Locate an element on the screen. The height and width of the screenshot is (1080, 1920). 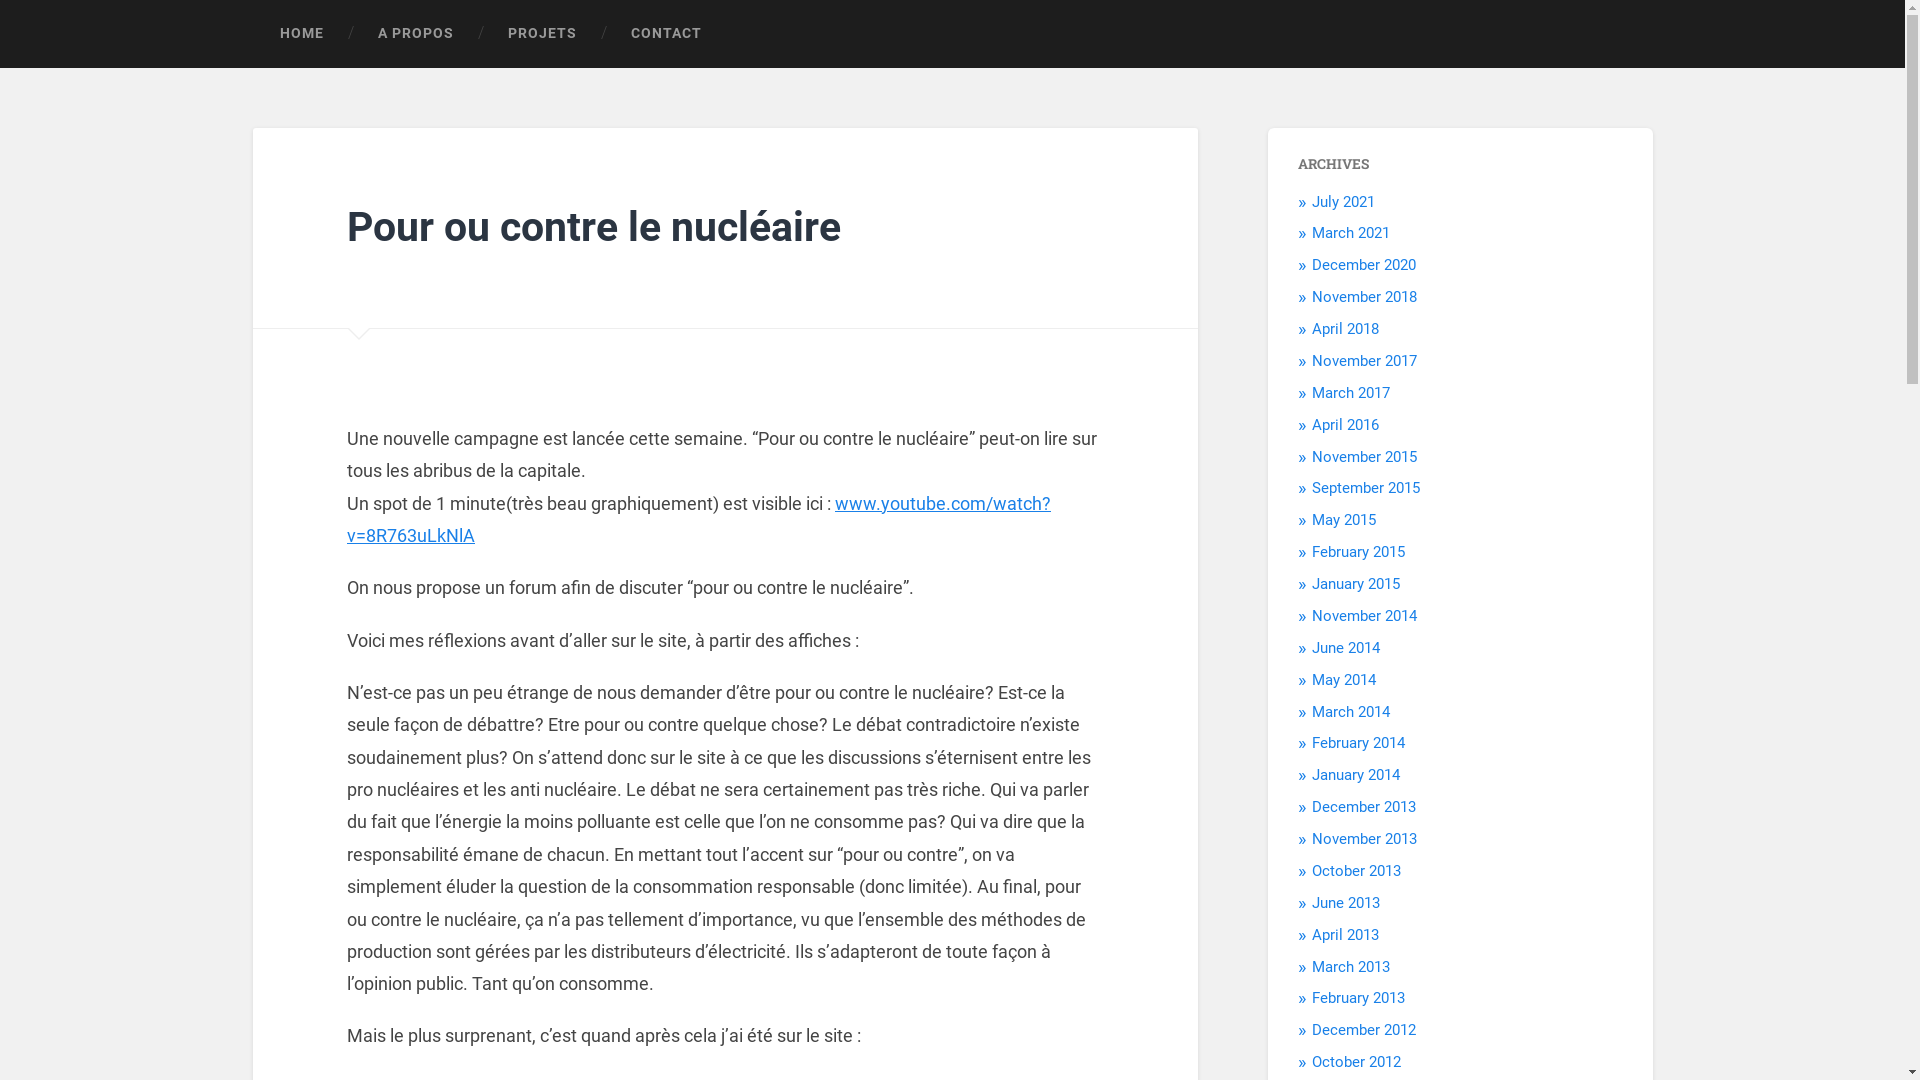
January 2014 is located at coordinates (1356, 775).